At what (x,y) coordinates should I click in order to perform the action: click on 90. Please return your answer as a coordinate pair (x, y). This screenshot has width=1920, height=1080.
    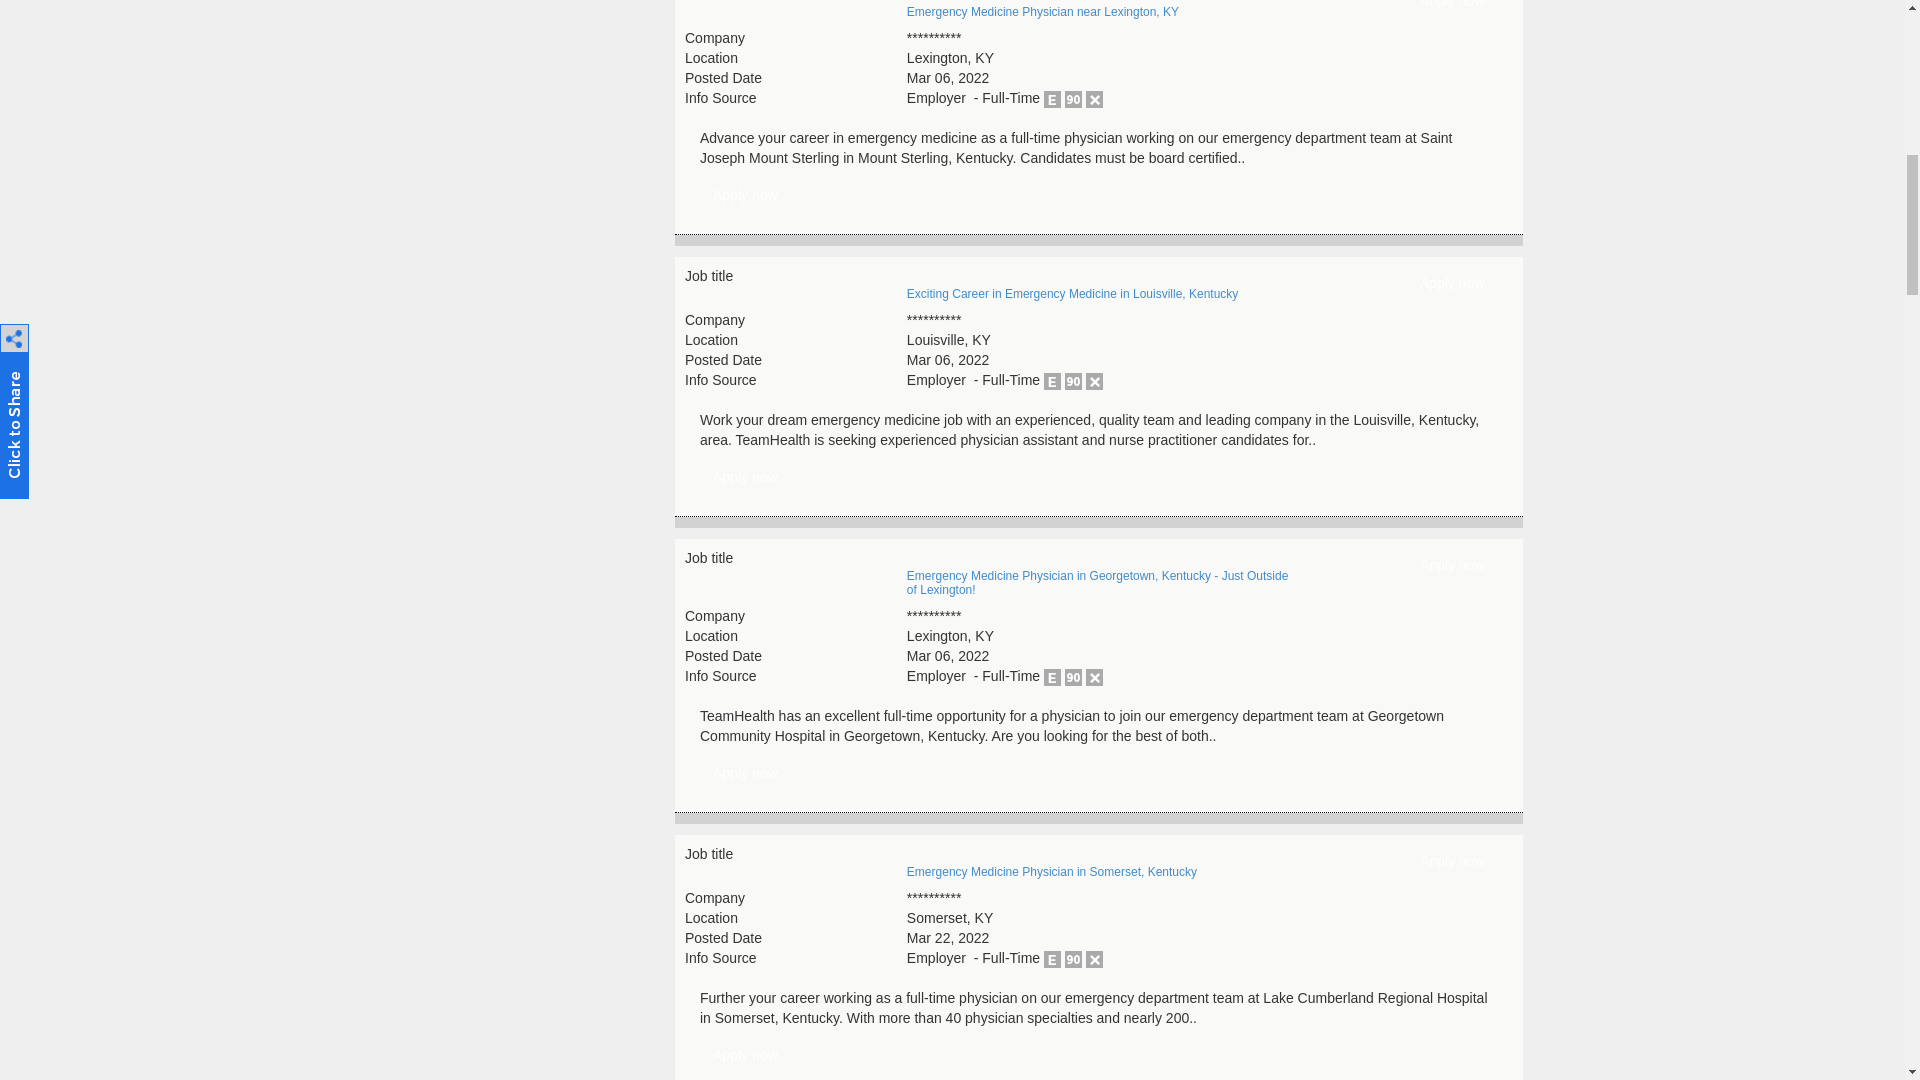
    Looking at the image, I should click on (1074, 99).